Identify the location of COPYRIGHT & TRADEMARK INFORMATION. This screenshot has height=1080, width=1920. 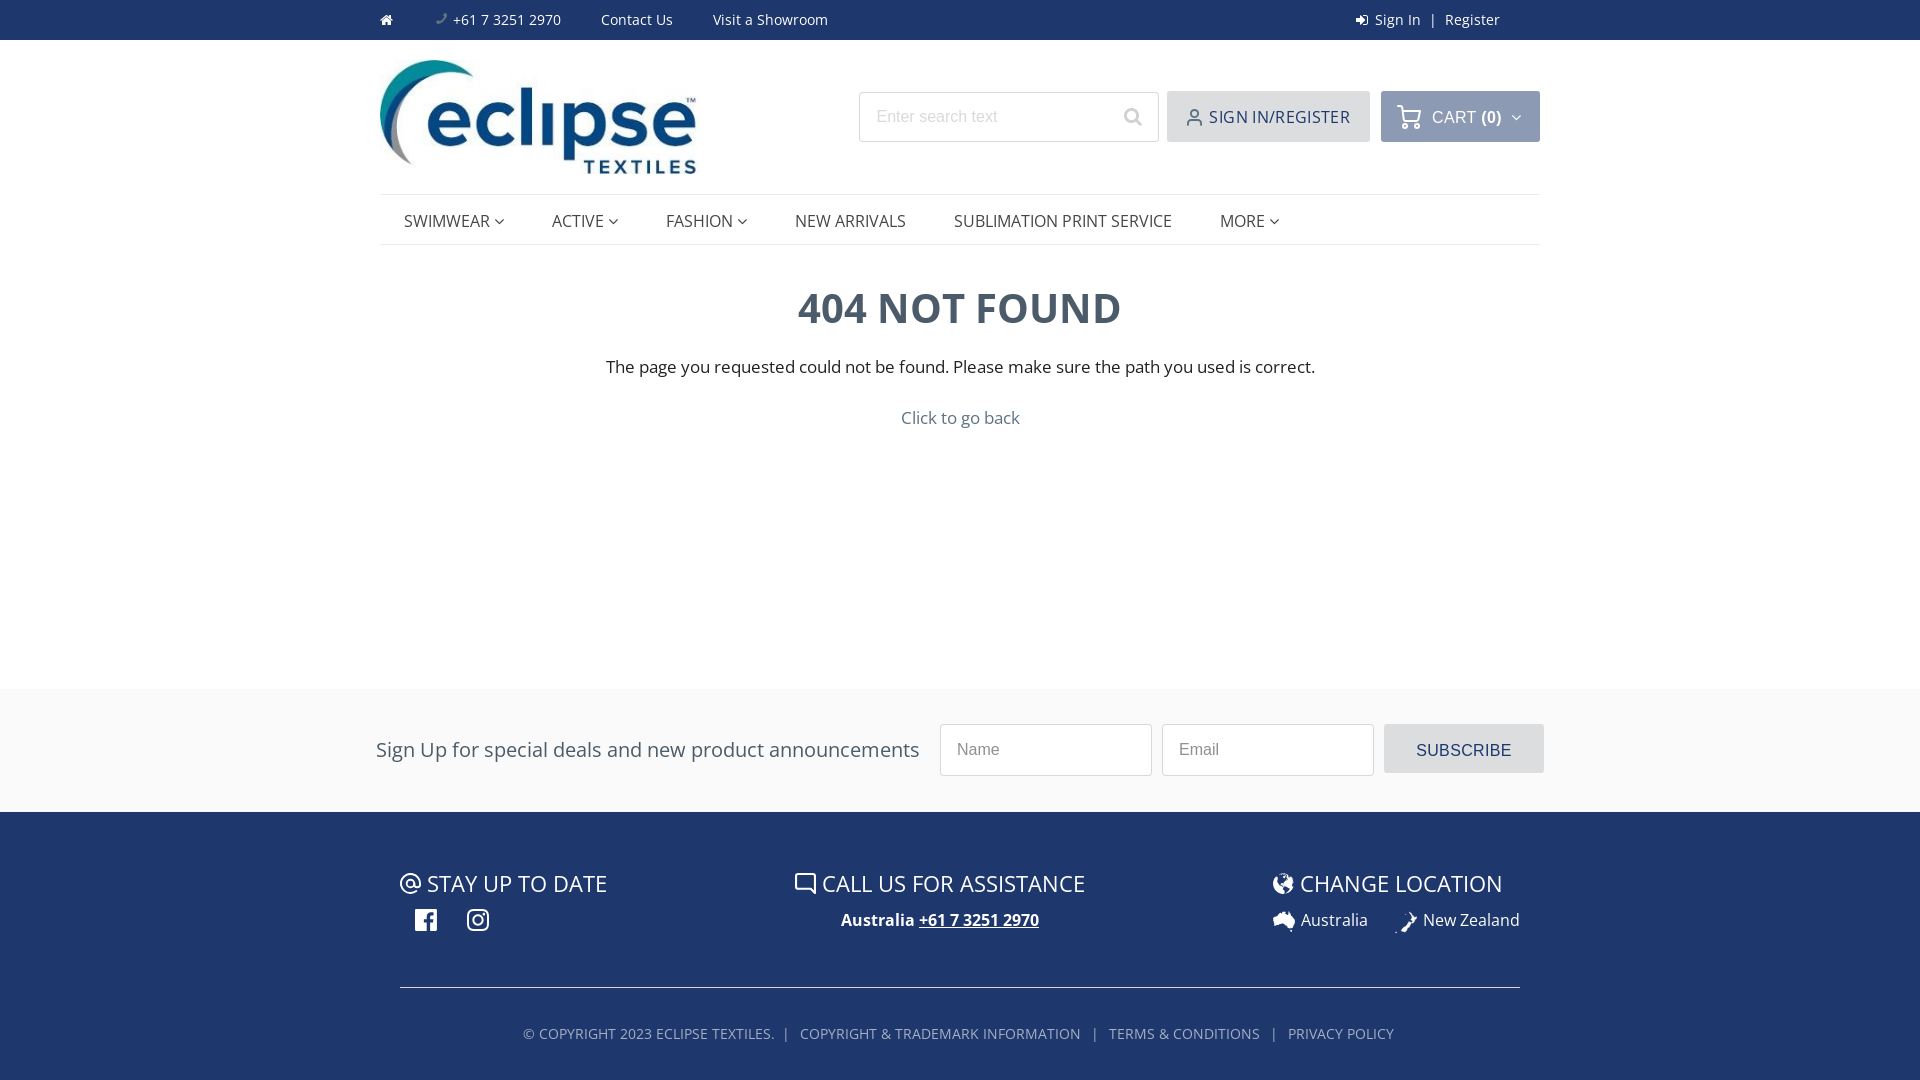
(940, 1034).